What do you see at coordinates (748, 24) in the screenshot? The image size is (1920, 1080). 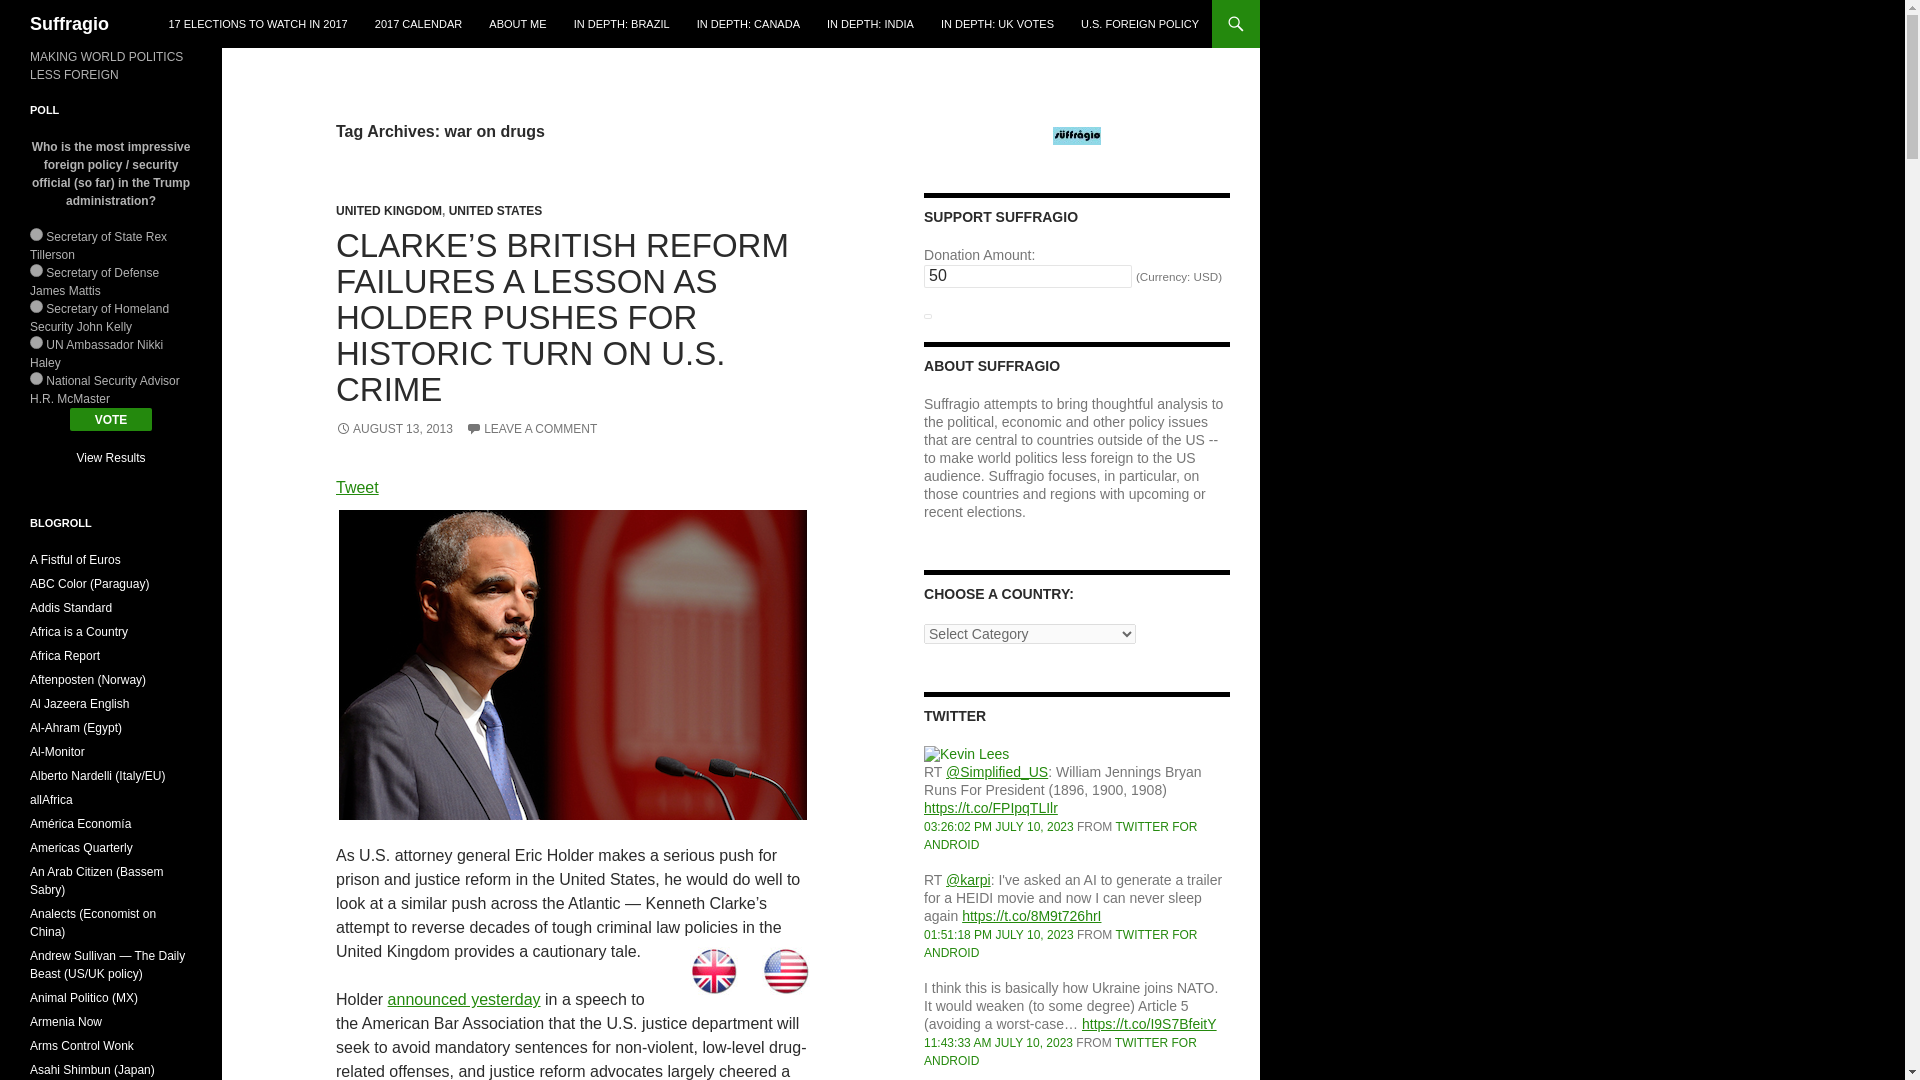 I see `IN DEPTH: CANADA` at bounding box center [748, 24].